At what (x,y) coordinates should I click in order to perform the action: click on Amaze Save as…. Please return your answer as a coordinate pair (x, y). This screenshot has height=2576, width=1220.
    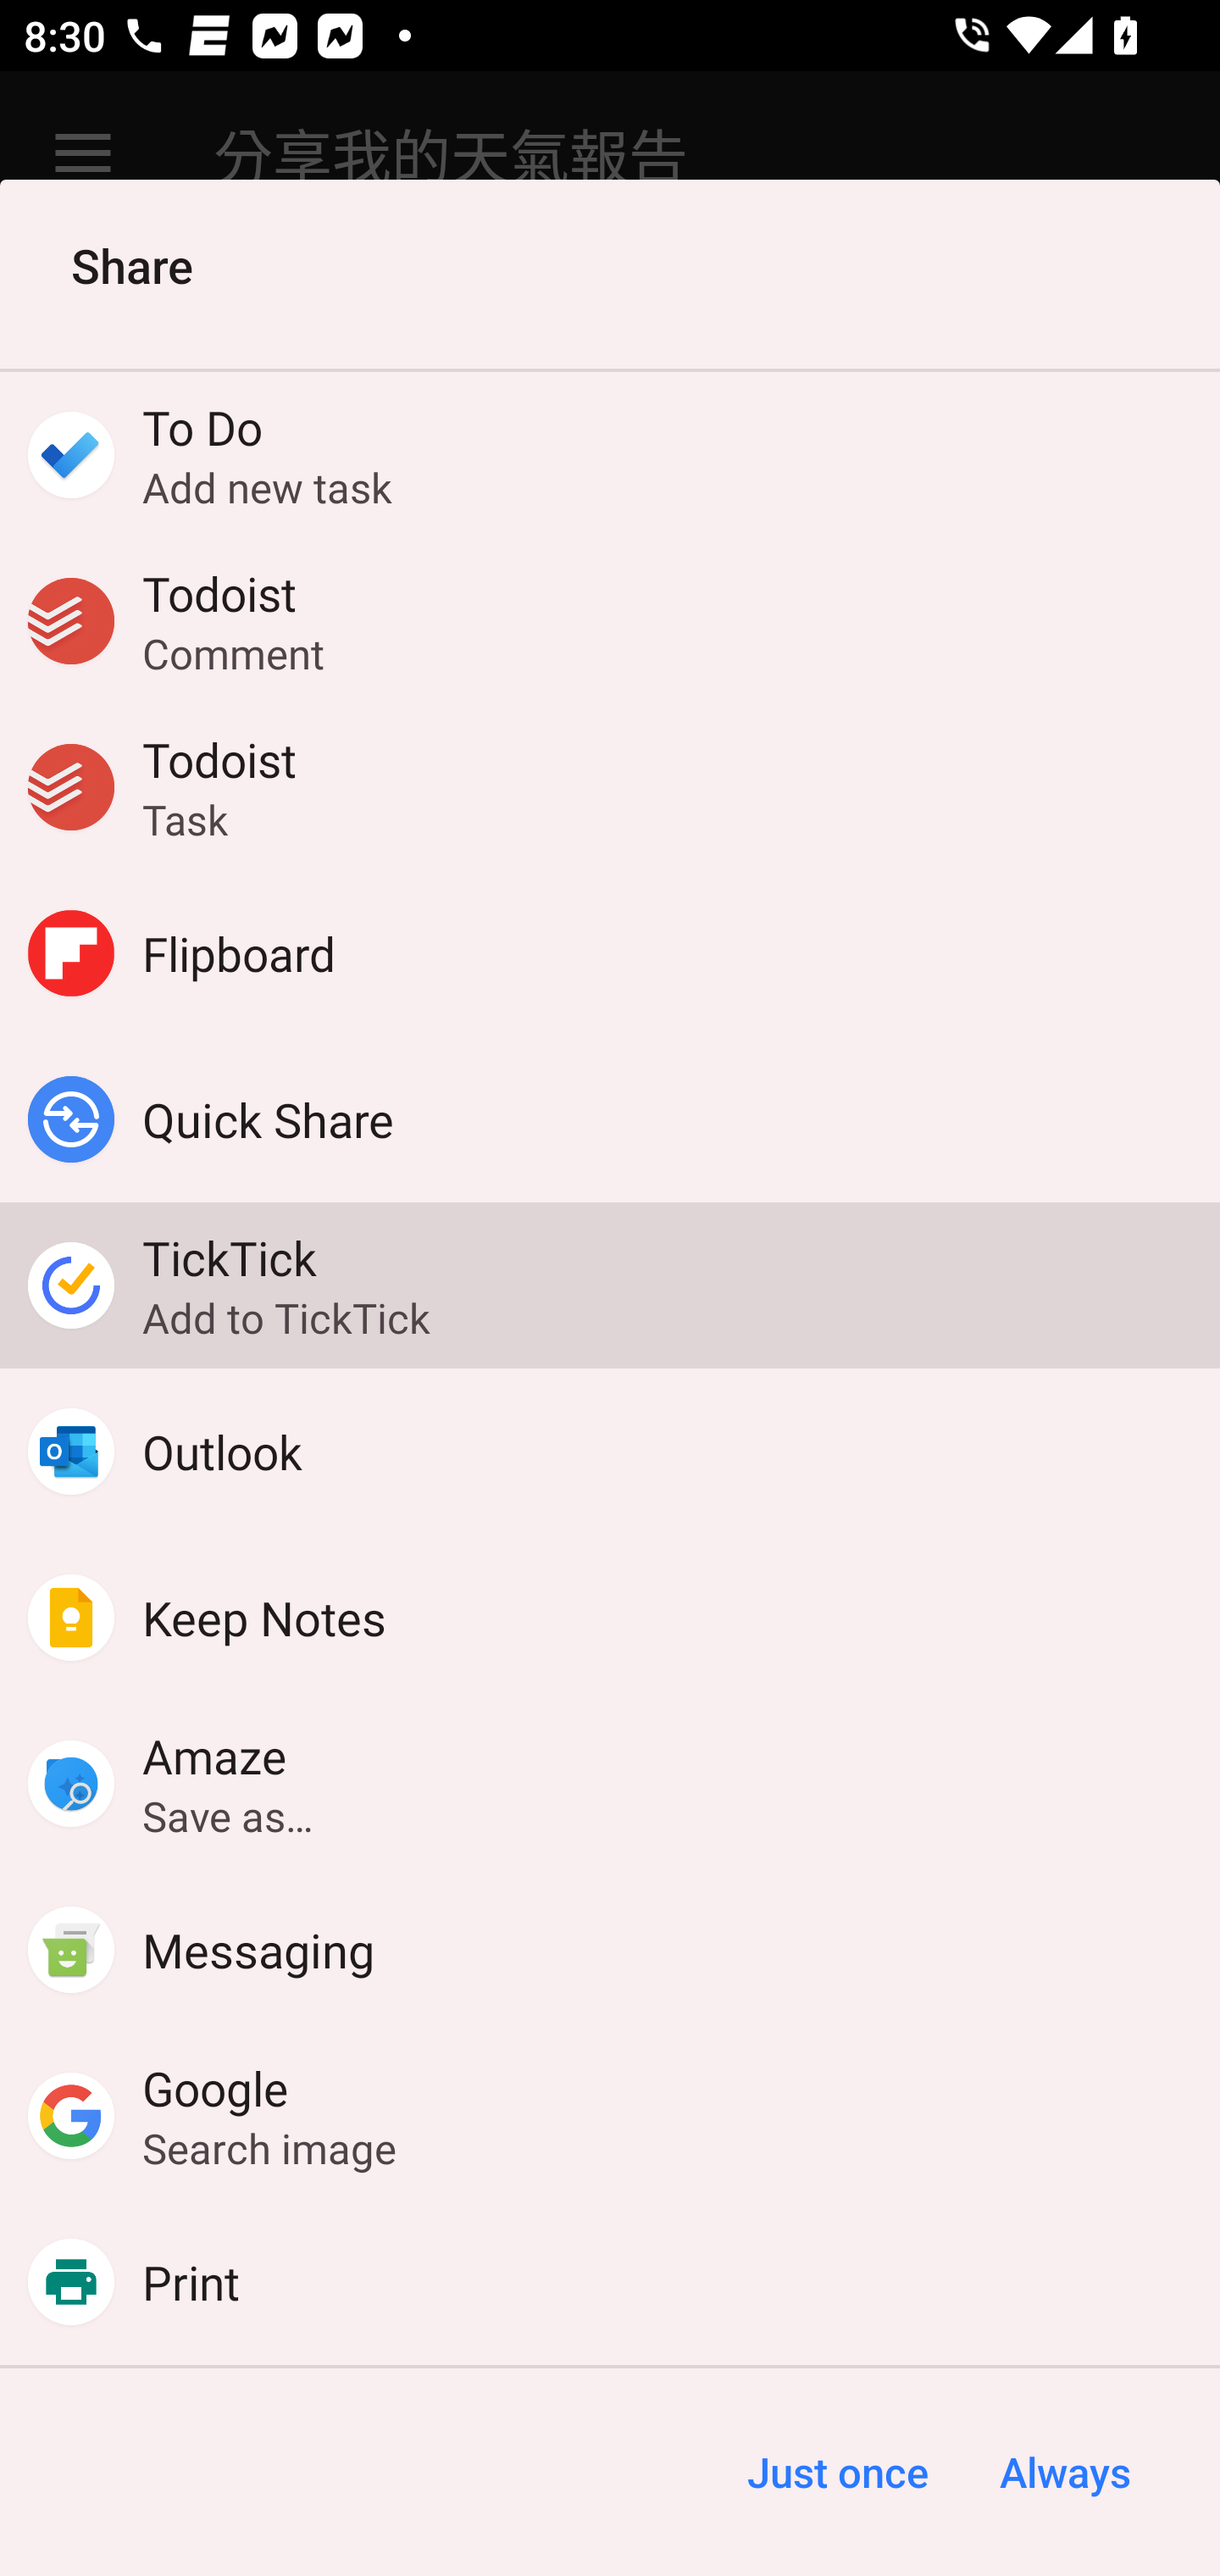
    Looking at the image, I should click on (610, 1784).